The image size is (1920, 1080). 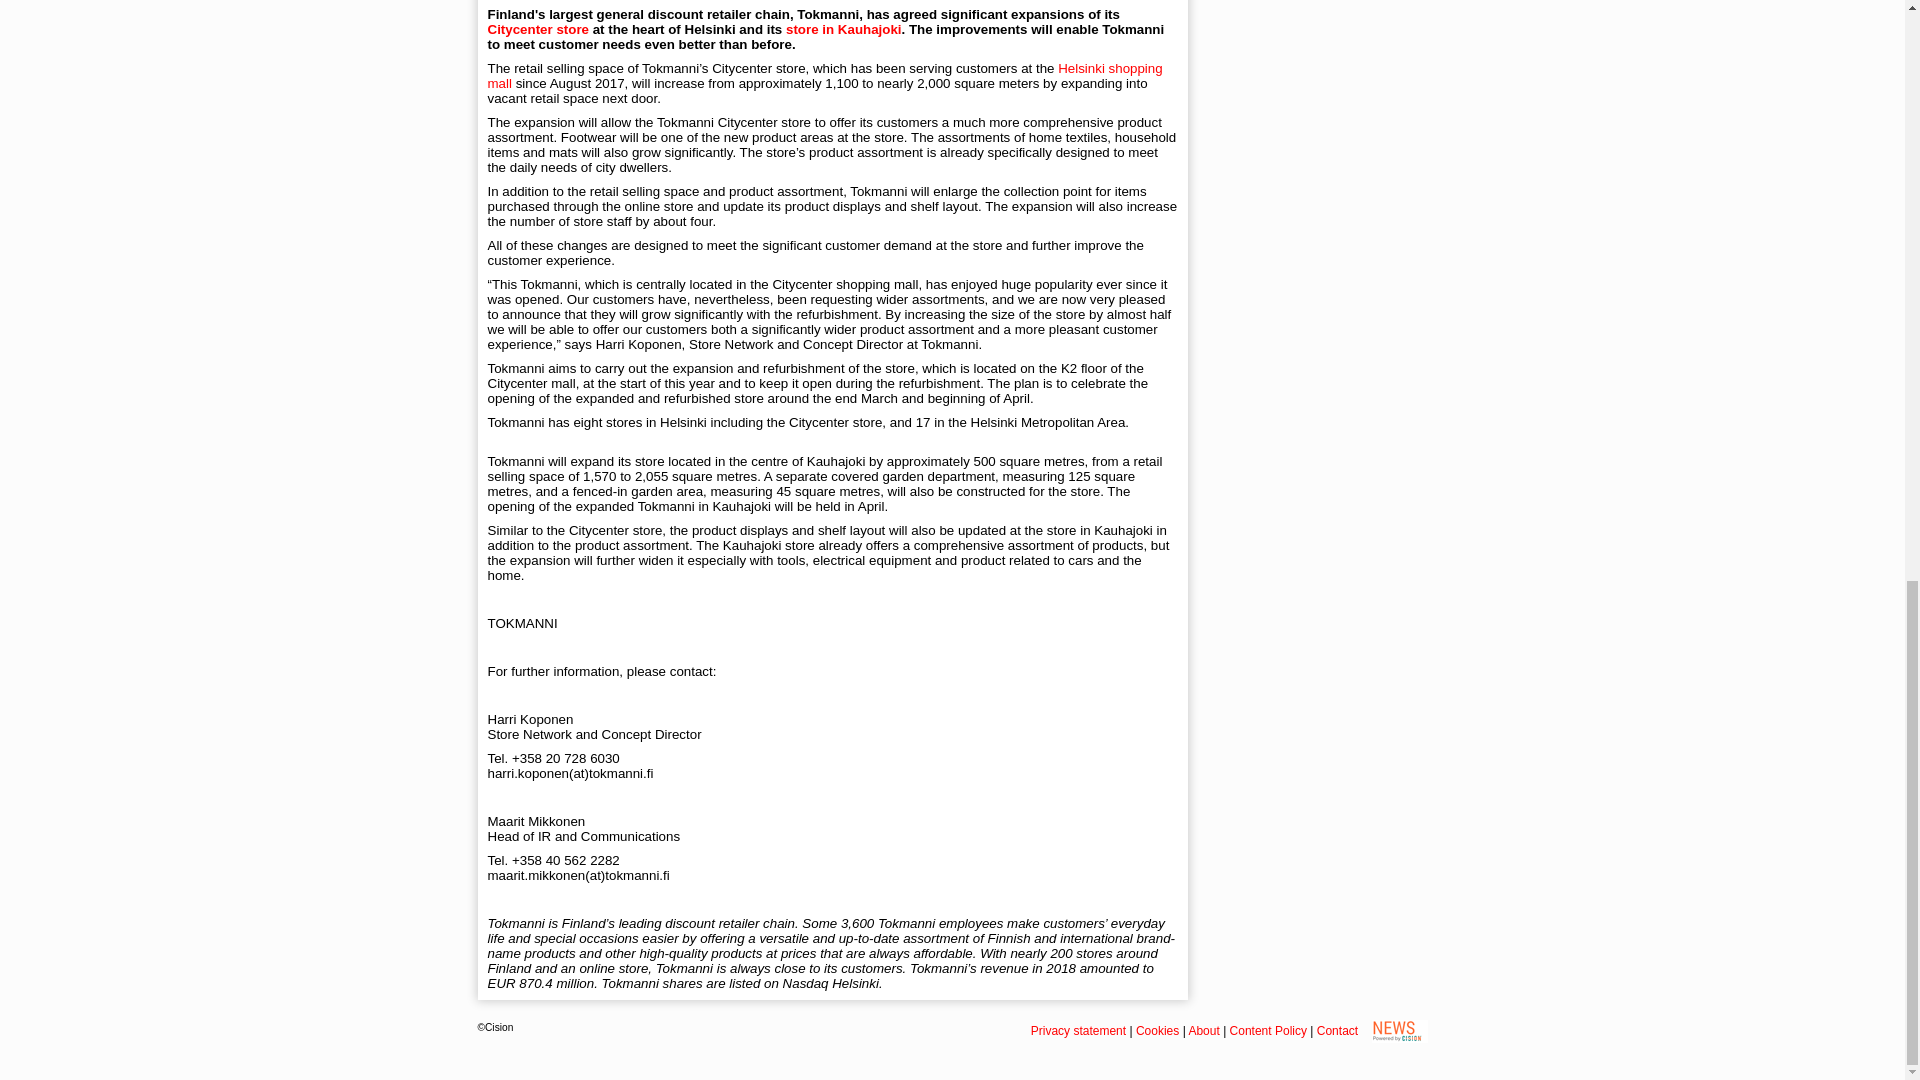 What do you see at coordinates (825, 75) in the screenshot?
I see `Helsinki shopping mall` at bounding box center [825, 75].